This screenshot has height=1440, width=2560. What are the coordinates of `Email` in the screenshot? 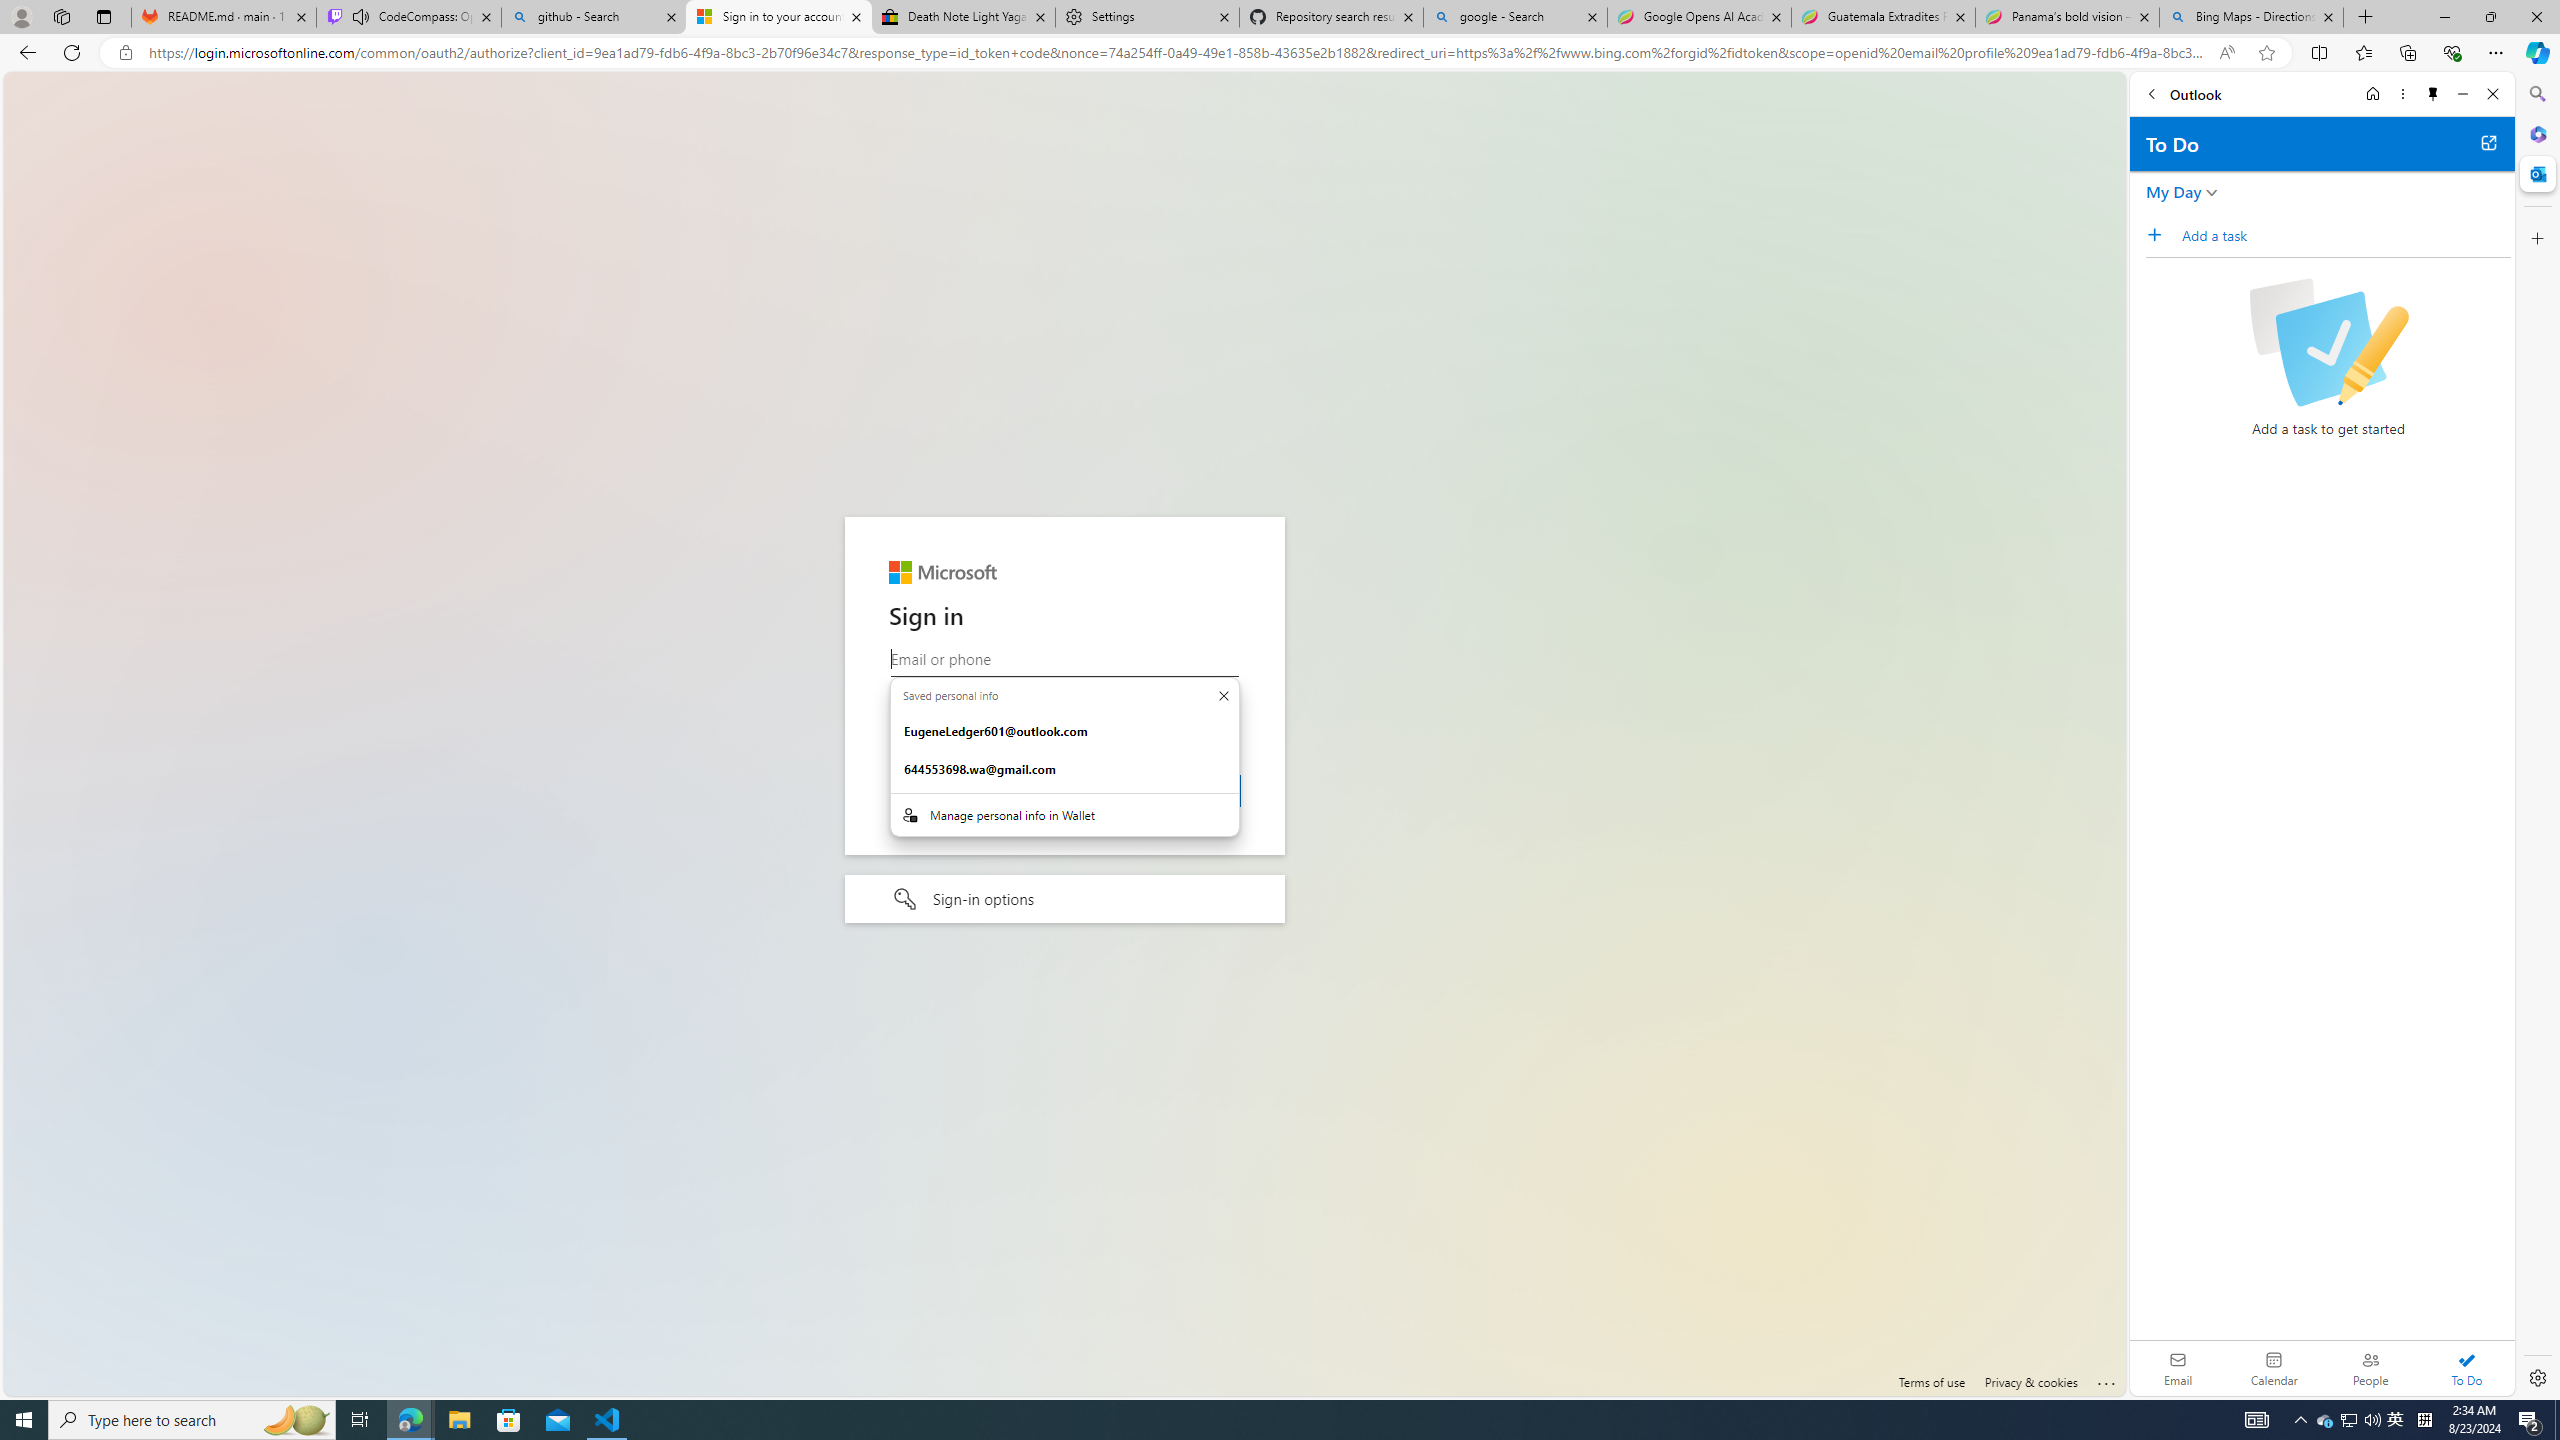 It's located at (2178, 1368).